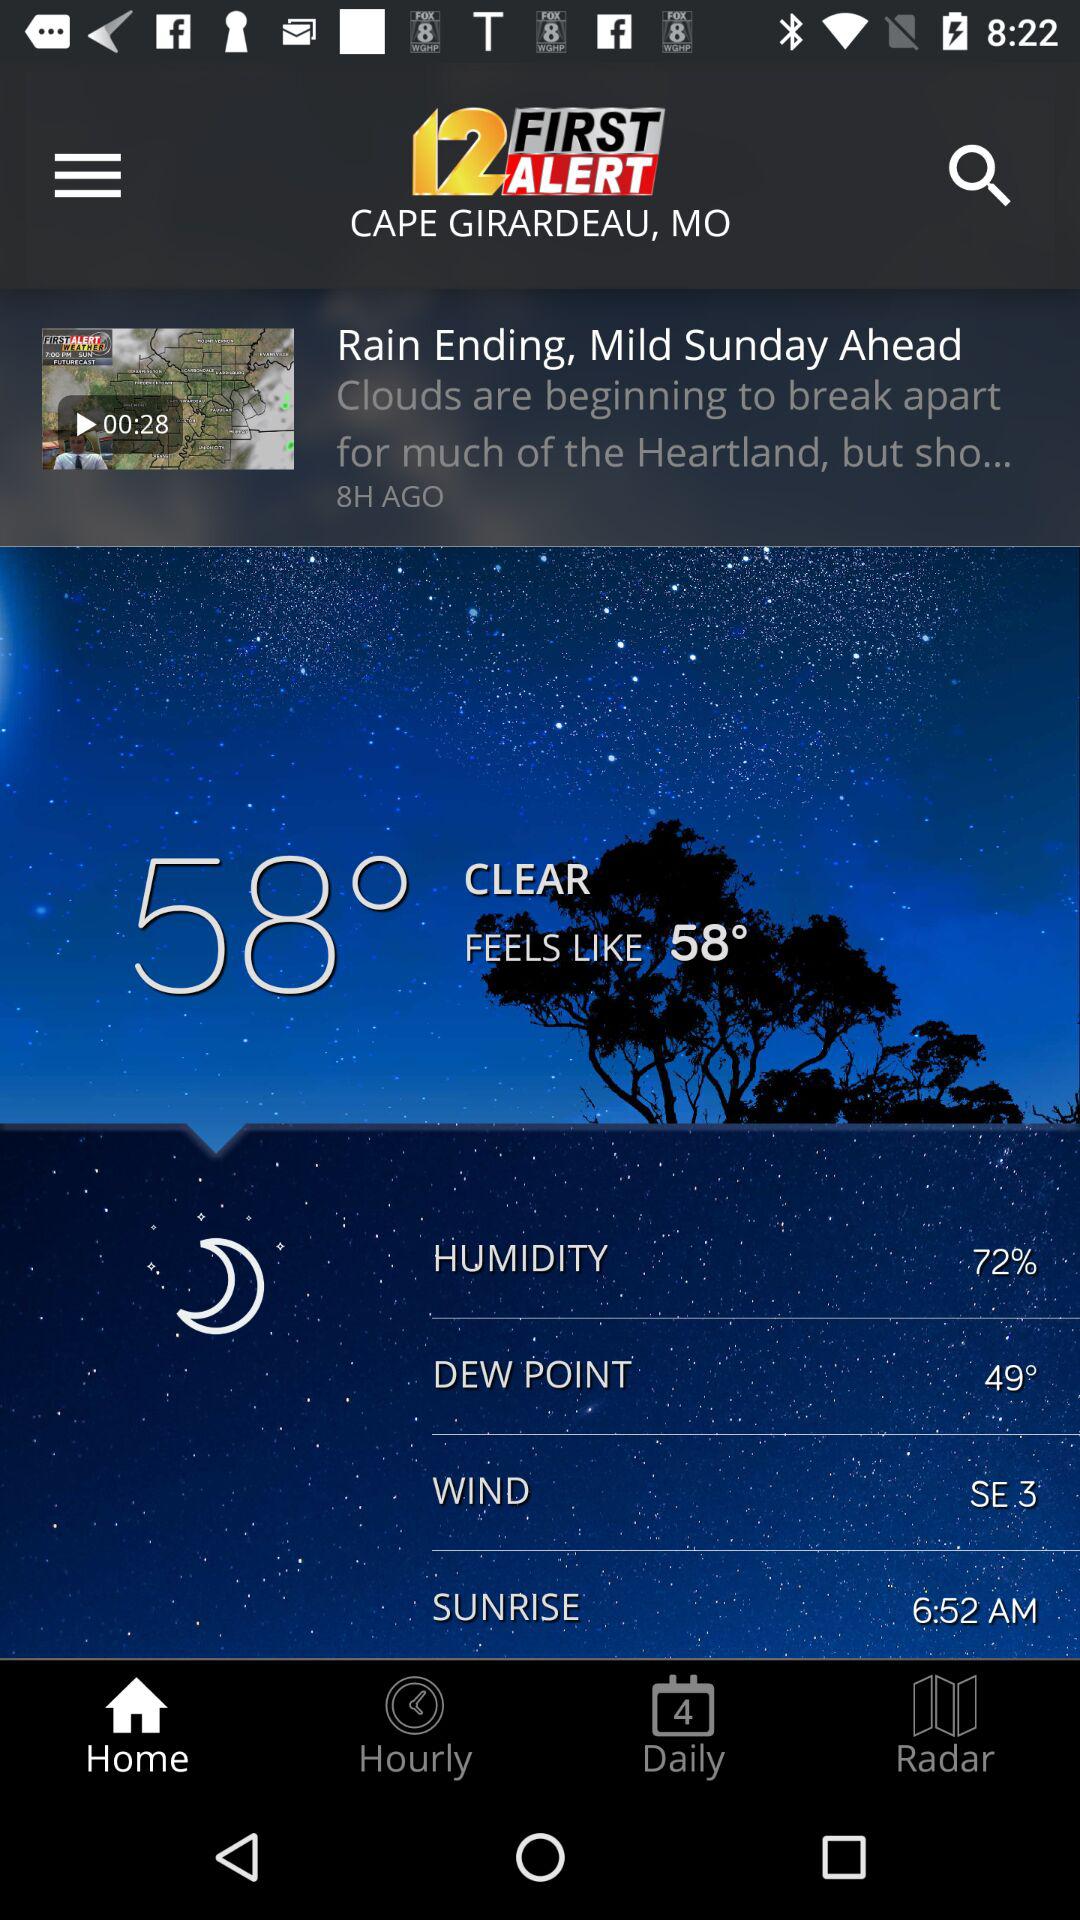 Image resolution: width=1080 pixels, height=1920 pixels. Describe the element at coordinates (414, 1726) in the screenshot. I see `launch hourly item` at that location.